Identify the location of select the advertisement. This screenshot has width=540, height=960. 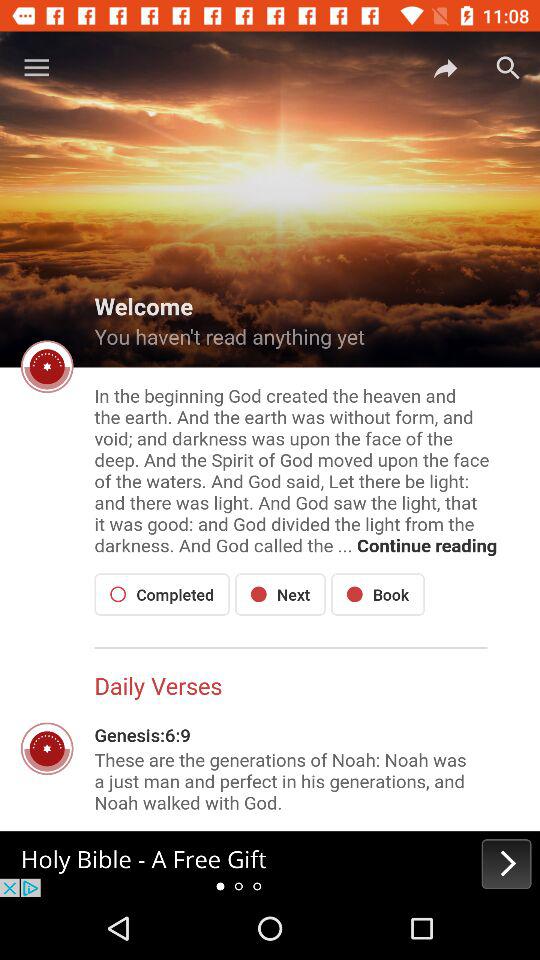
(270, 864).